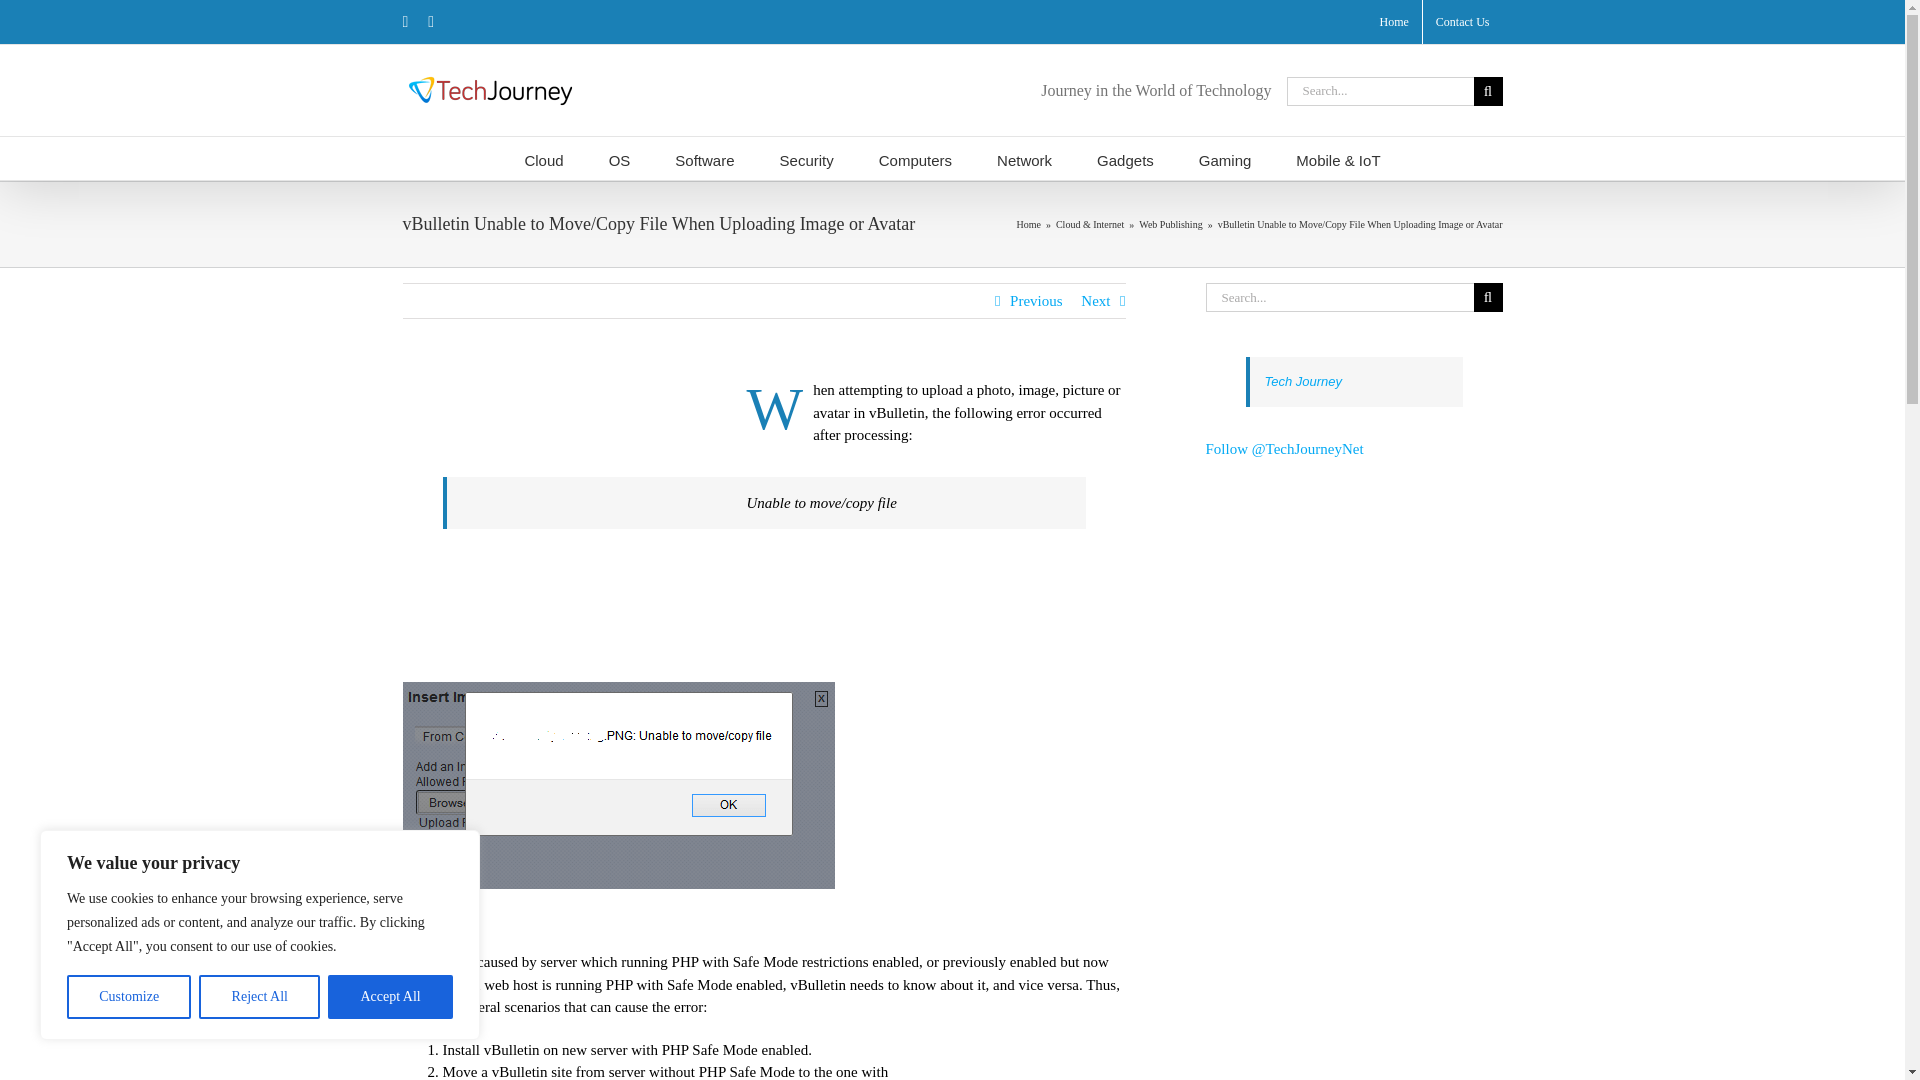  Describe the element at coordinates (569, 526) in the screenshot. I see `Advertisement` at that location.